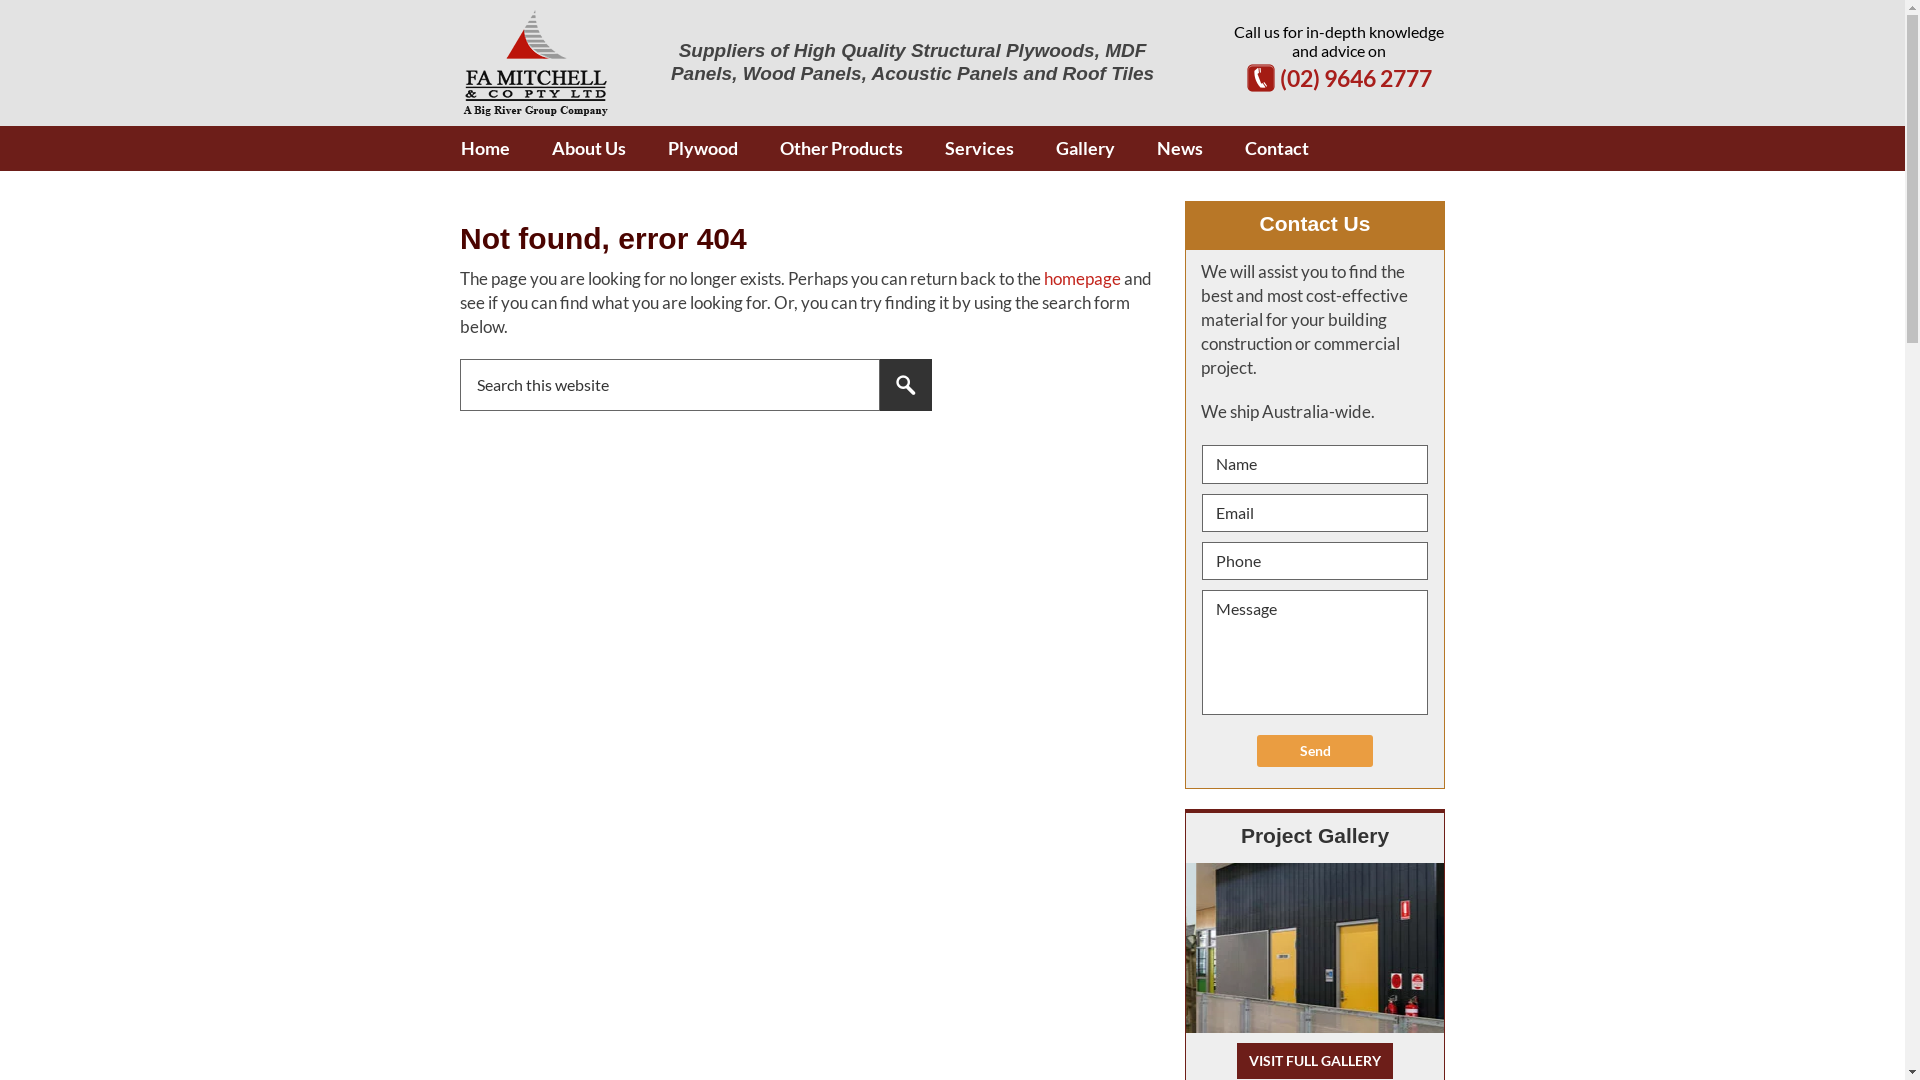  What do you see at coordinates (589, 148) in the screenshot?
I see `About Us` at bounding box center [589, 148].